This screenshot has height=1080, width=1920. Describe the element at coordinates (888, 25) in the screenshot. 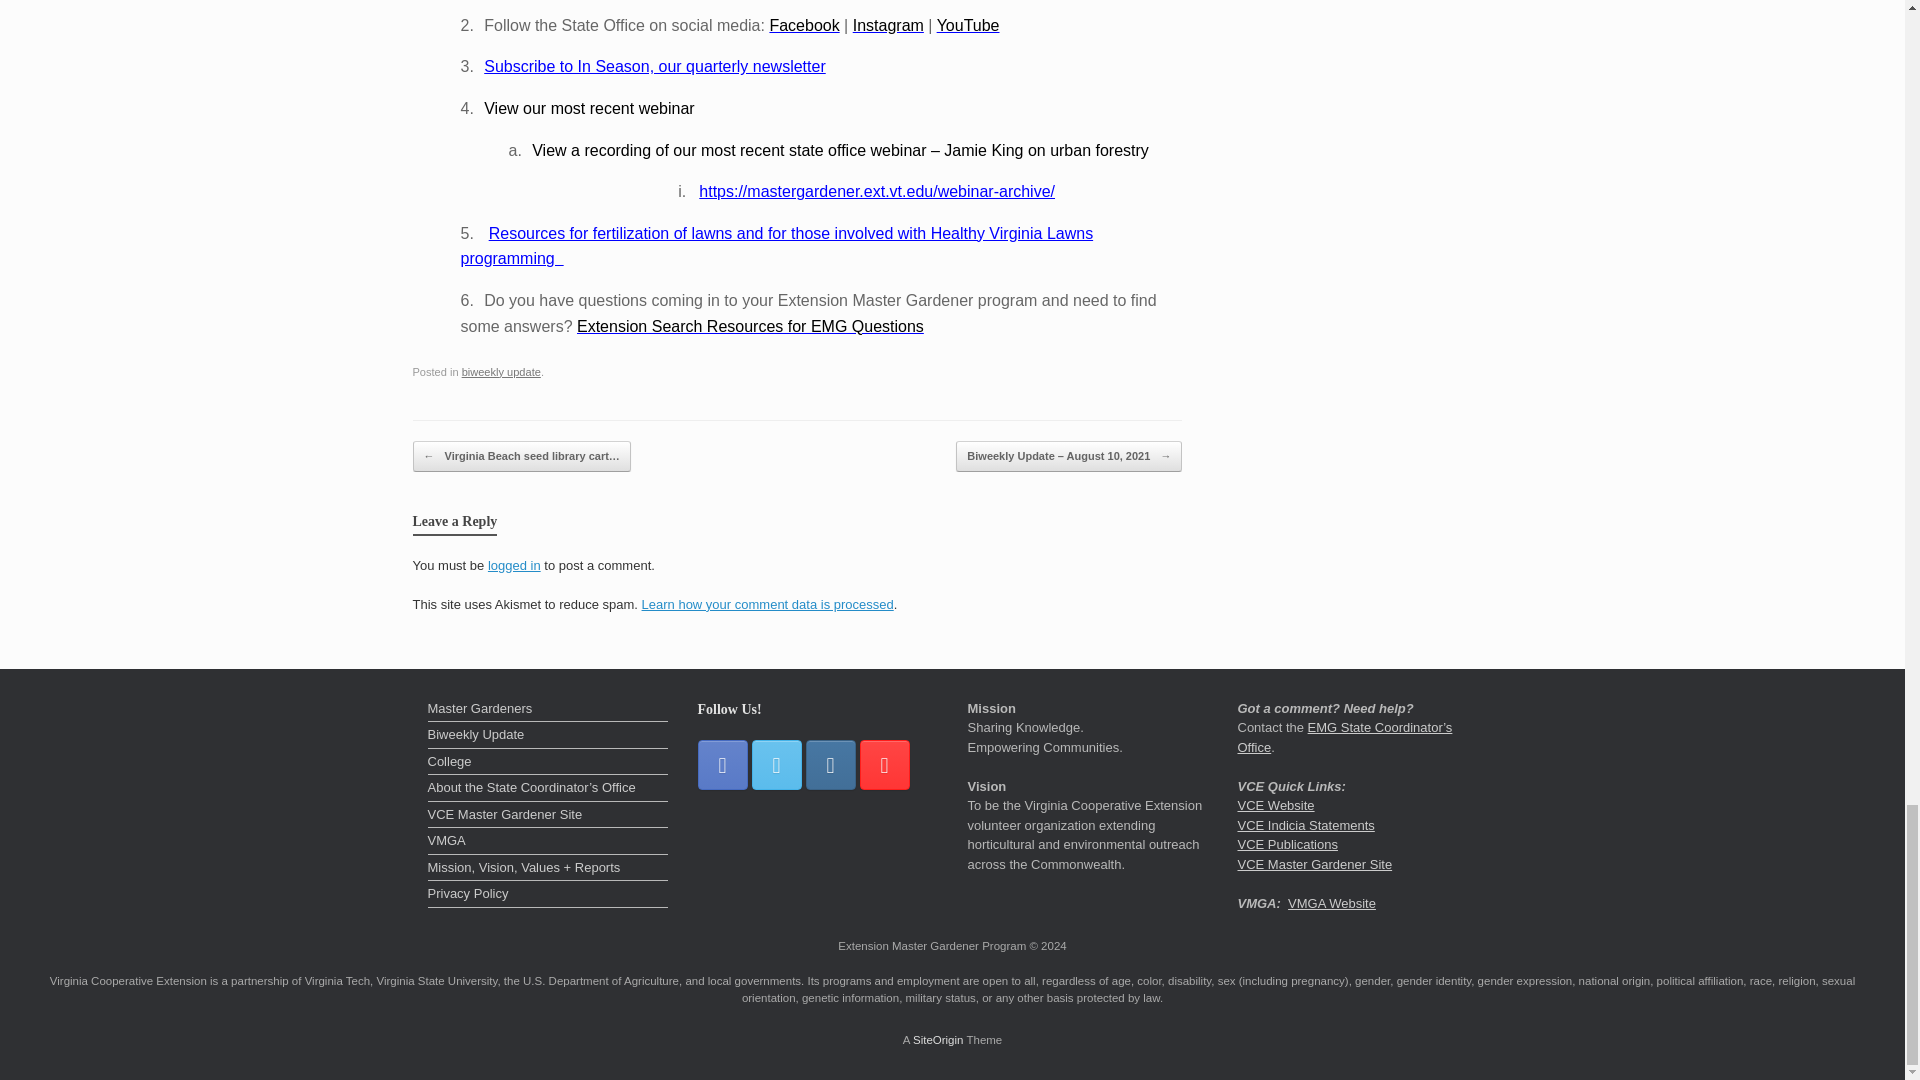

I see `Instagram` at that location.